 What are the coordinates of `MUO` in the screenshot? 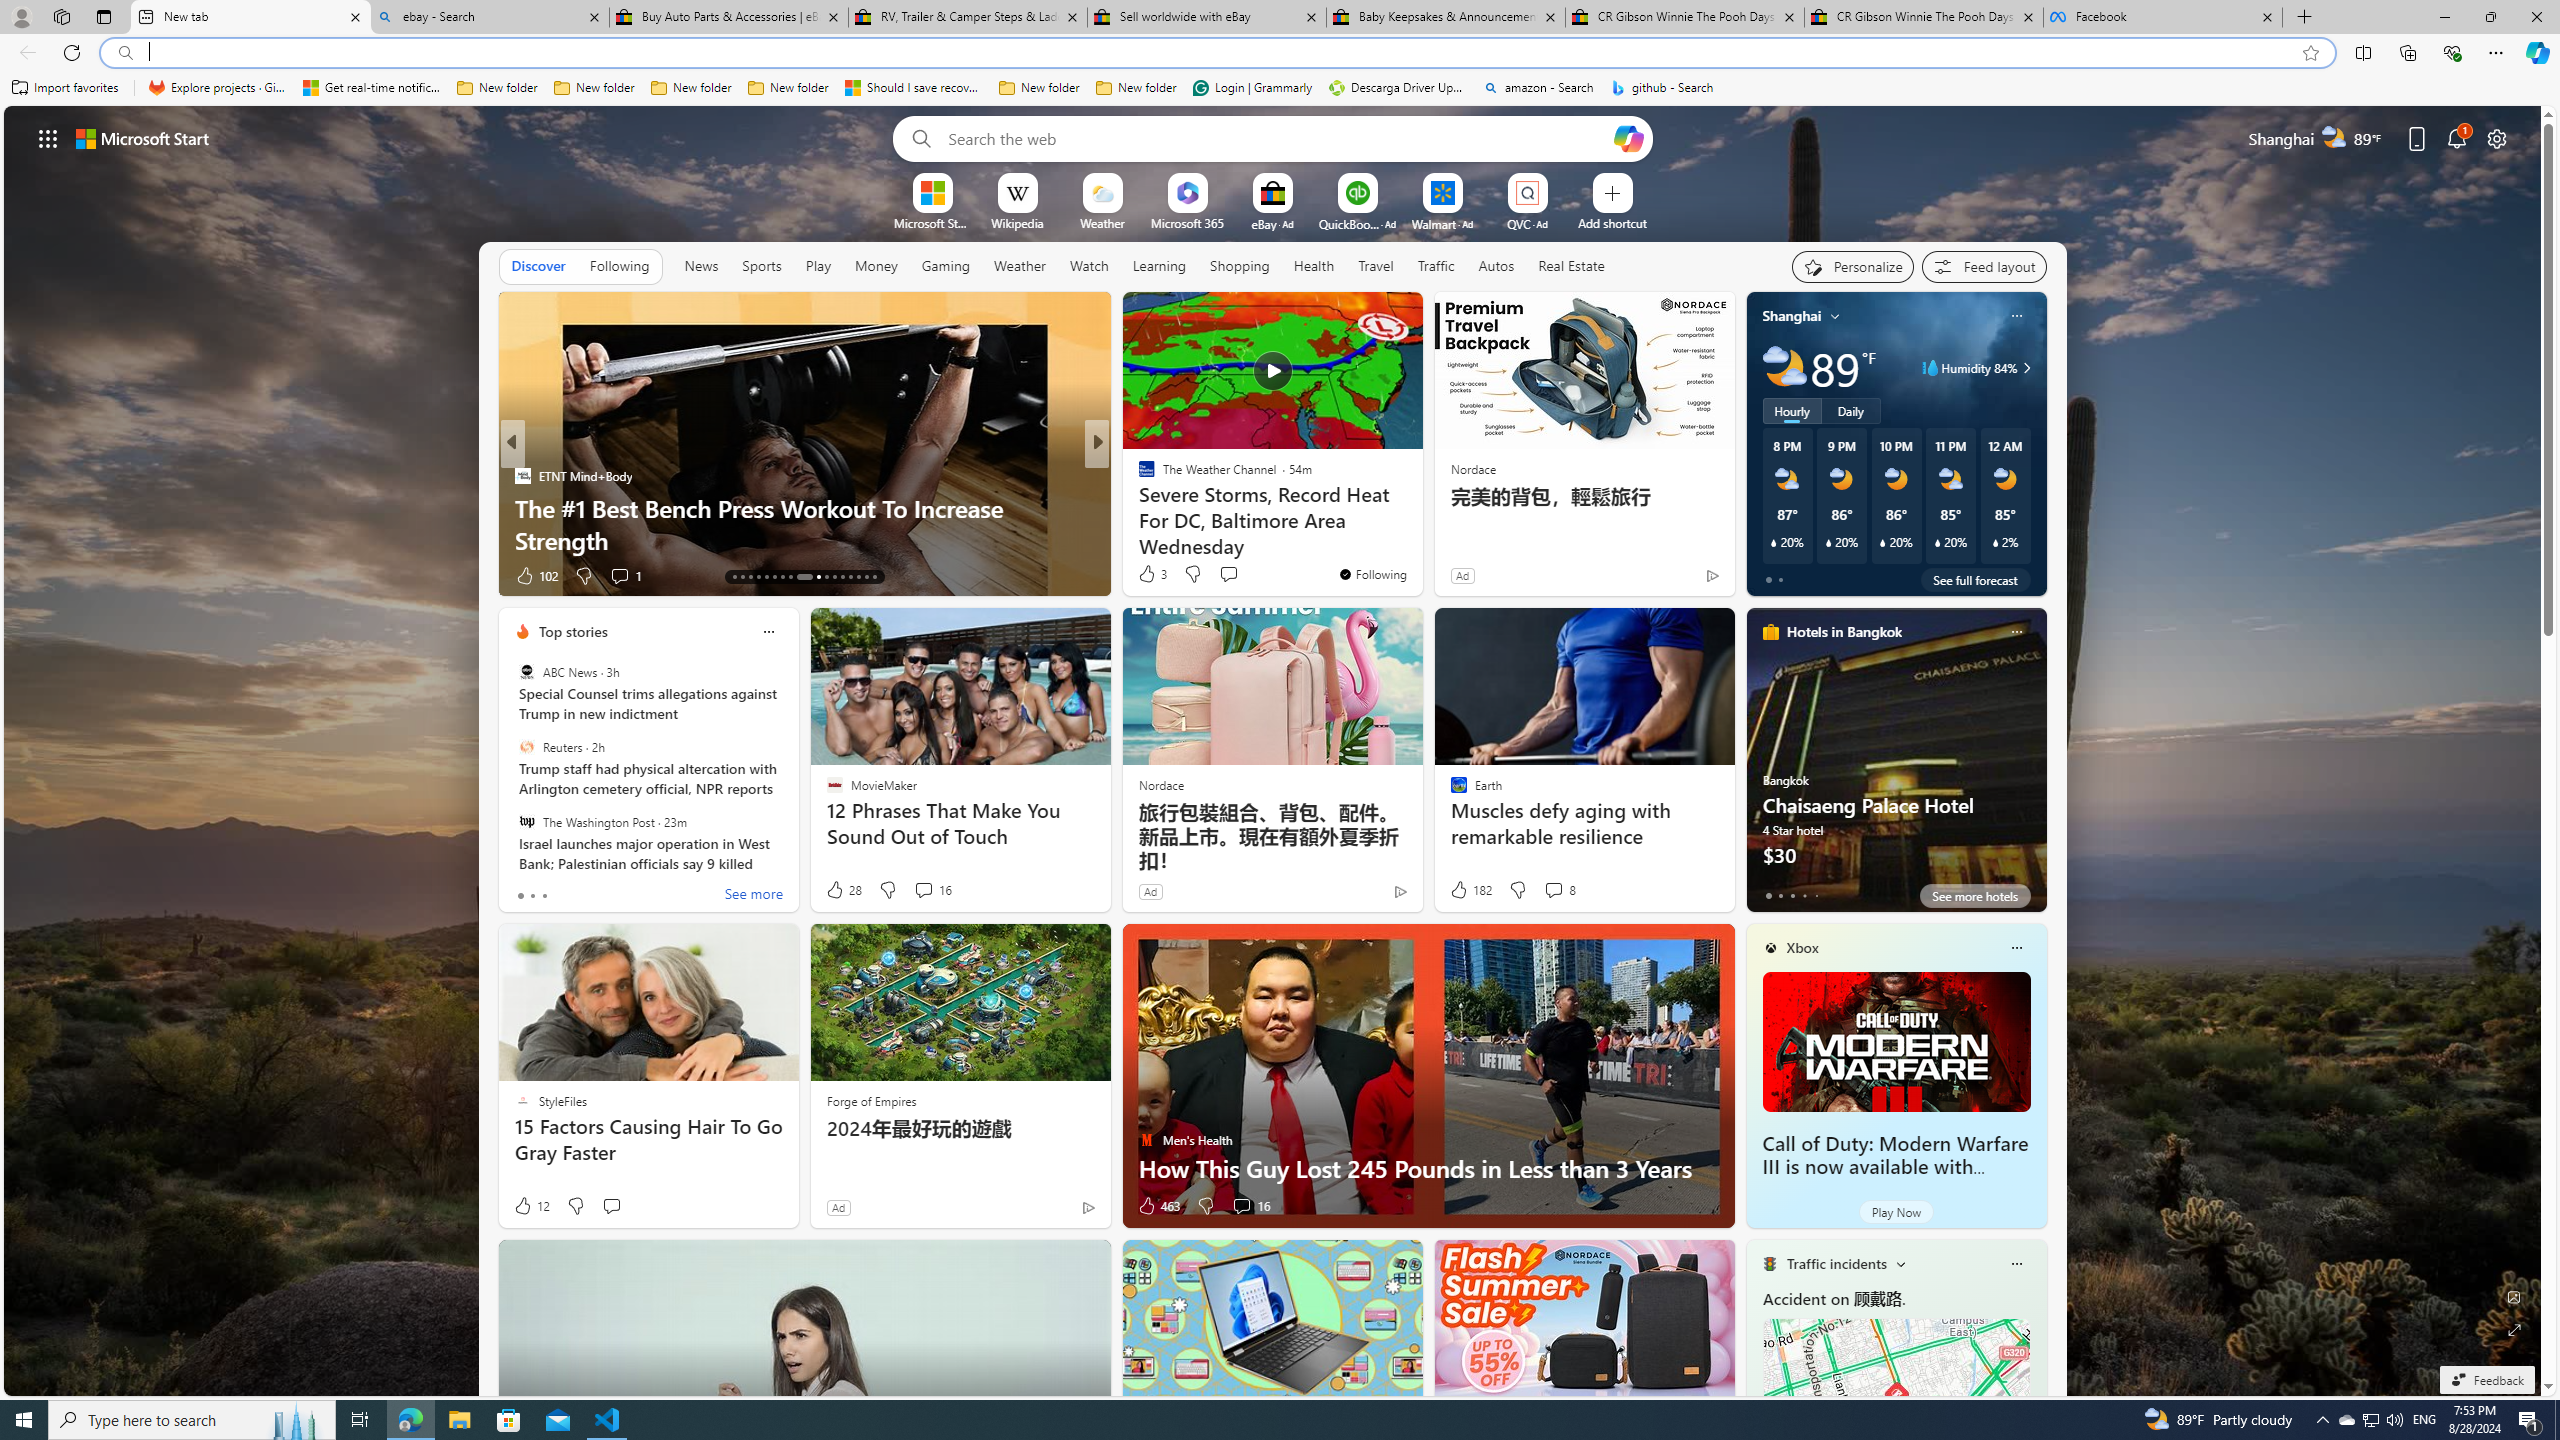 It's located at (1137, 507).